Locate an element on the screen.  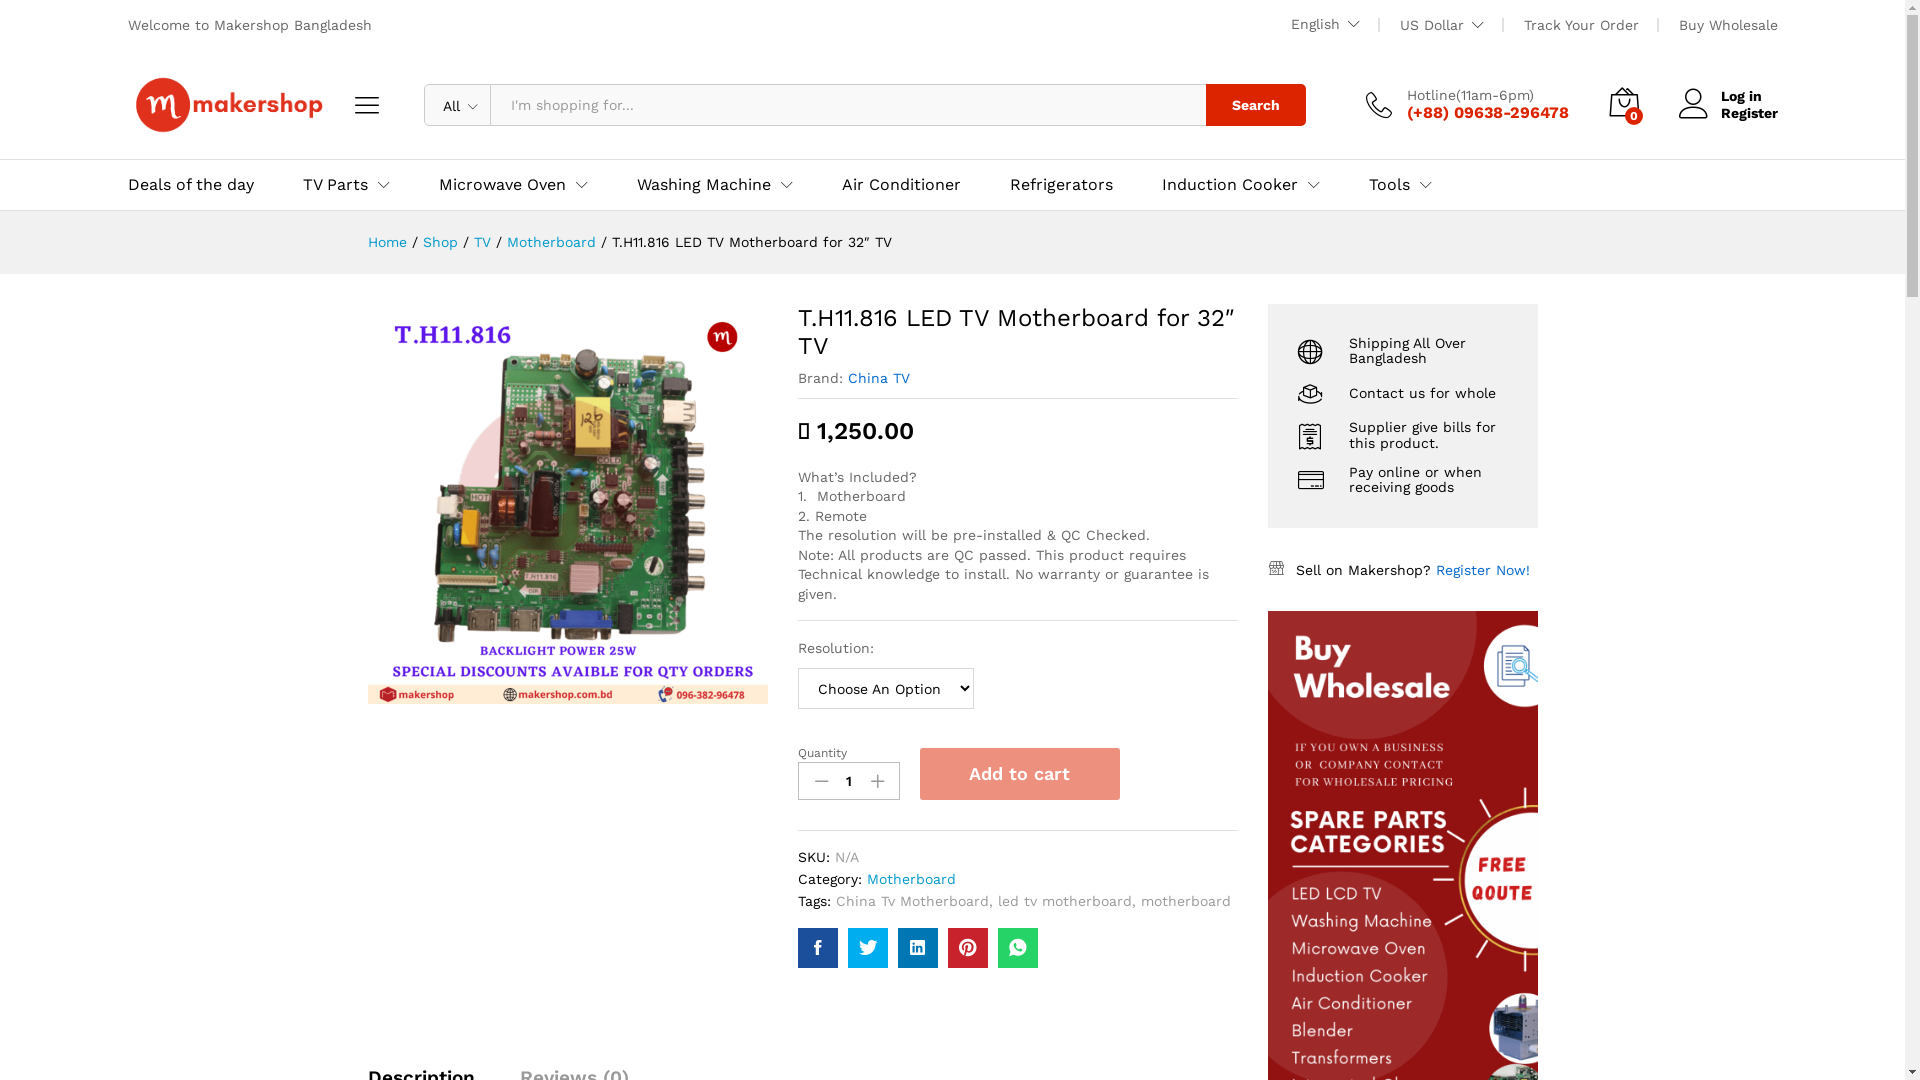
Buy Wholesale is located at coordinates (1728, 25).